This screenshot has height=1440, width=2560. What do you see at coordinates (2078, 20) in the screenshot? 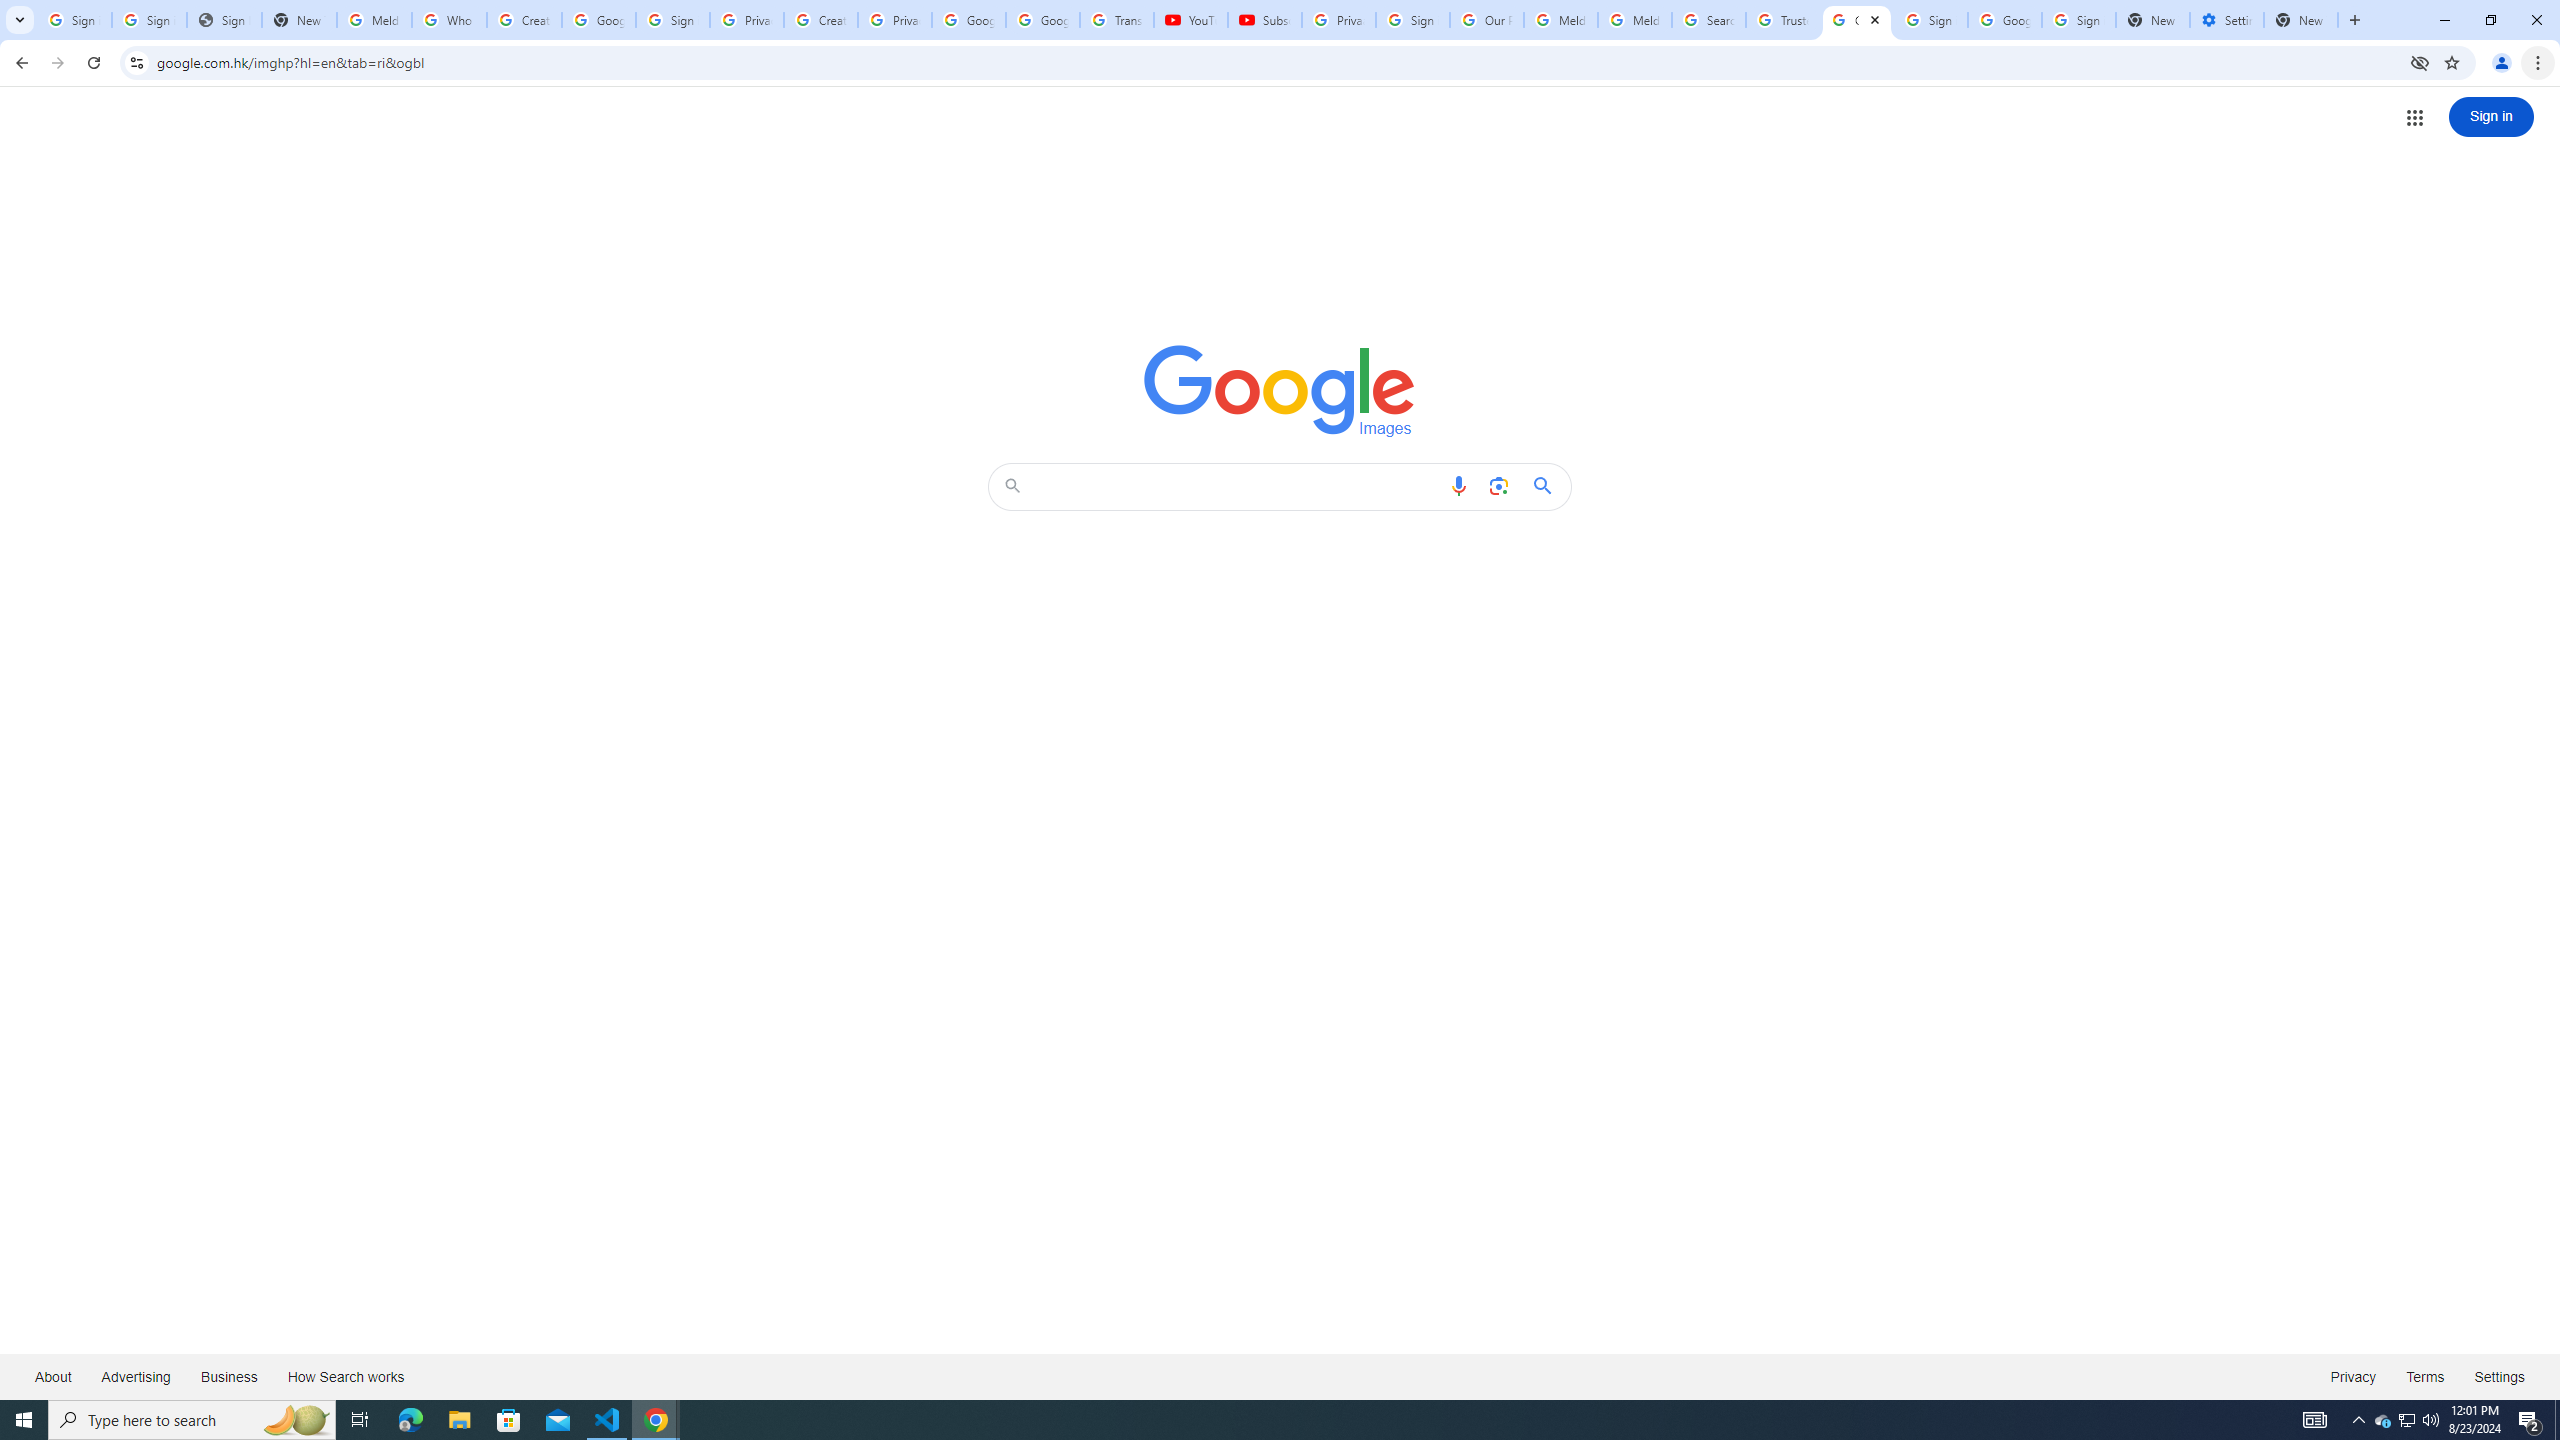
I see `Sign in - Google Accounts` at bounding box center [2078, 20].